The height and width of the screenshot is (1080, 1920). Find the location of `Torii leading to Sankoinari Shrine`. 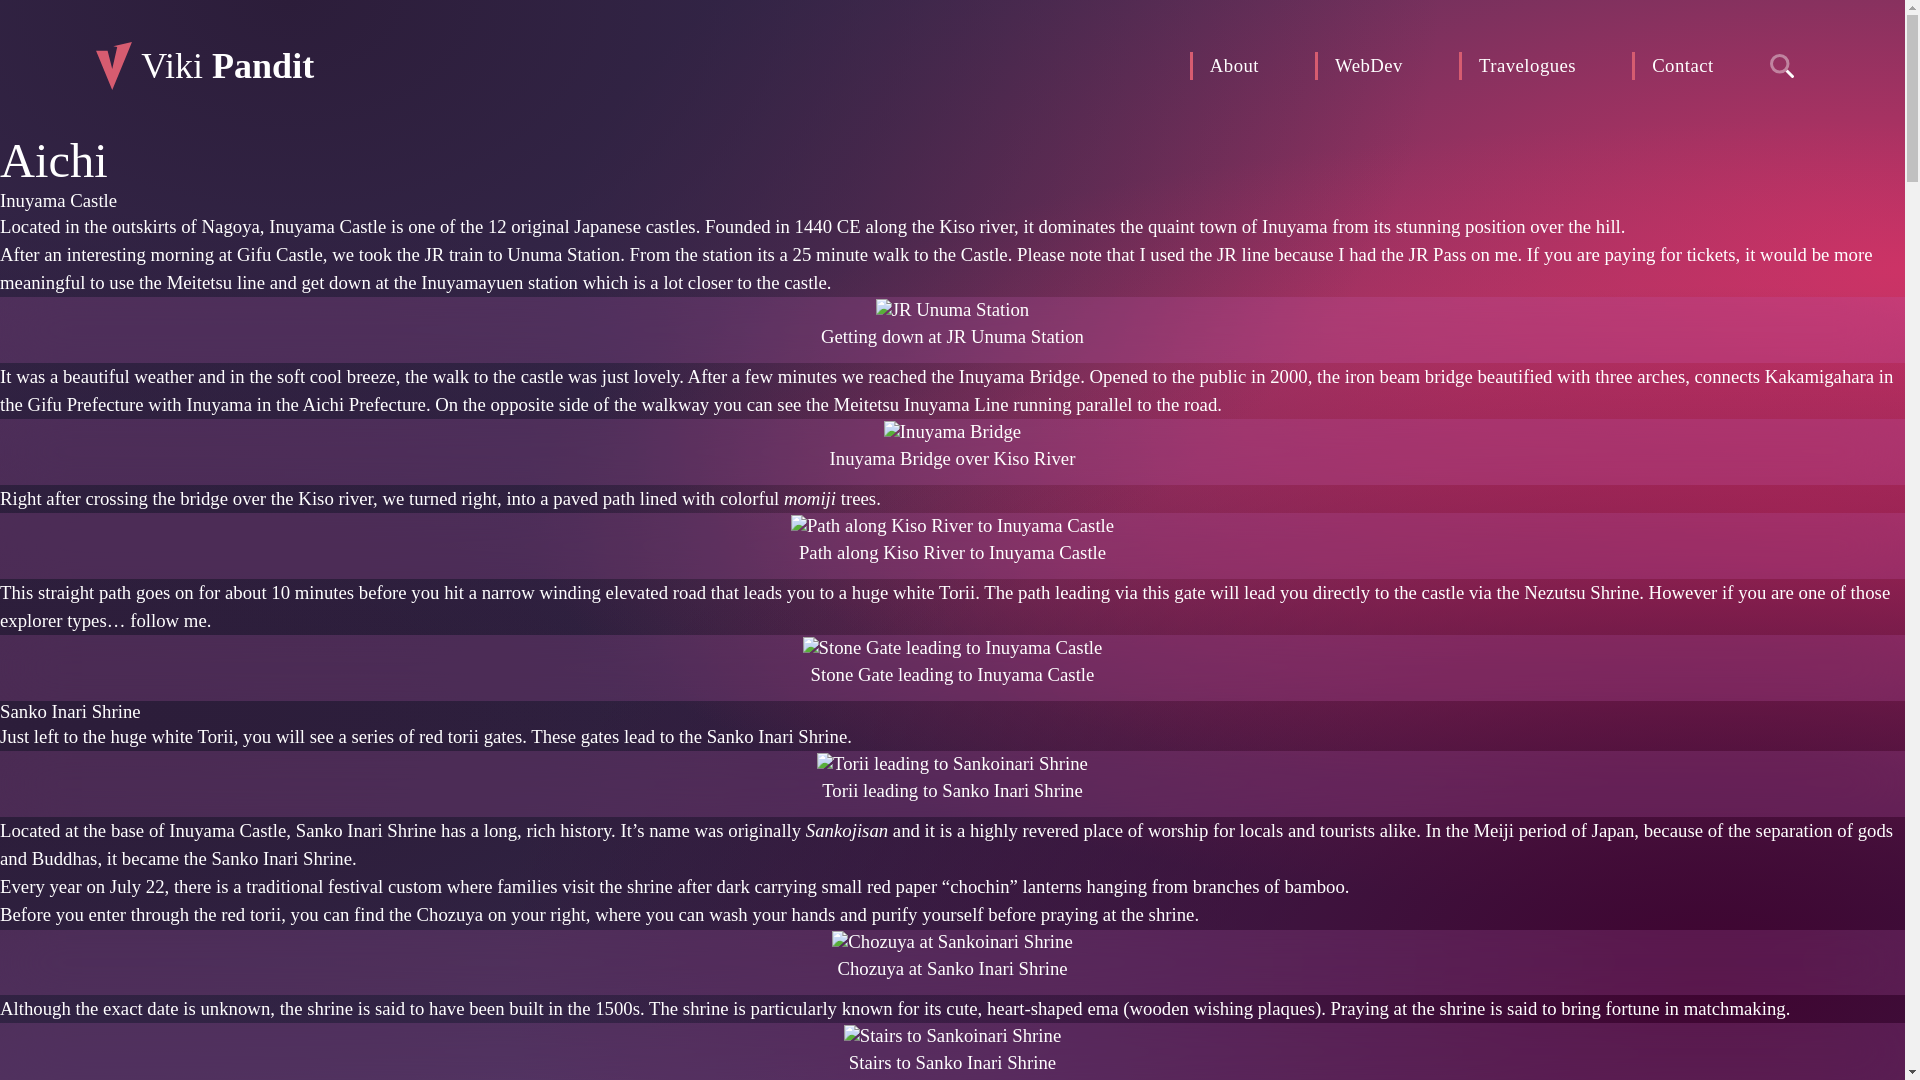

Torii leading to Sankoinari Shrine is located at coordinates (952, 764).